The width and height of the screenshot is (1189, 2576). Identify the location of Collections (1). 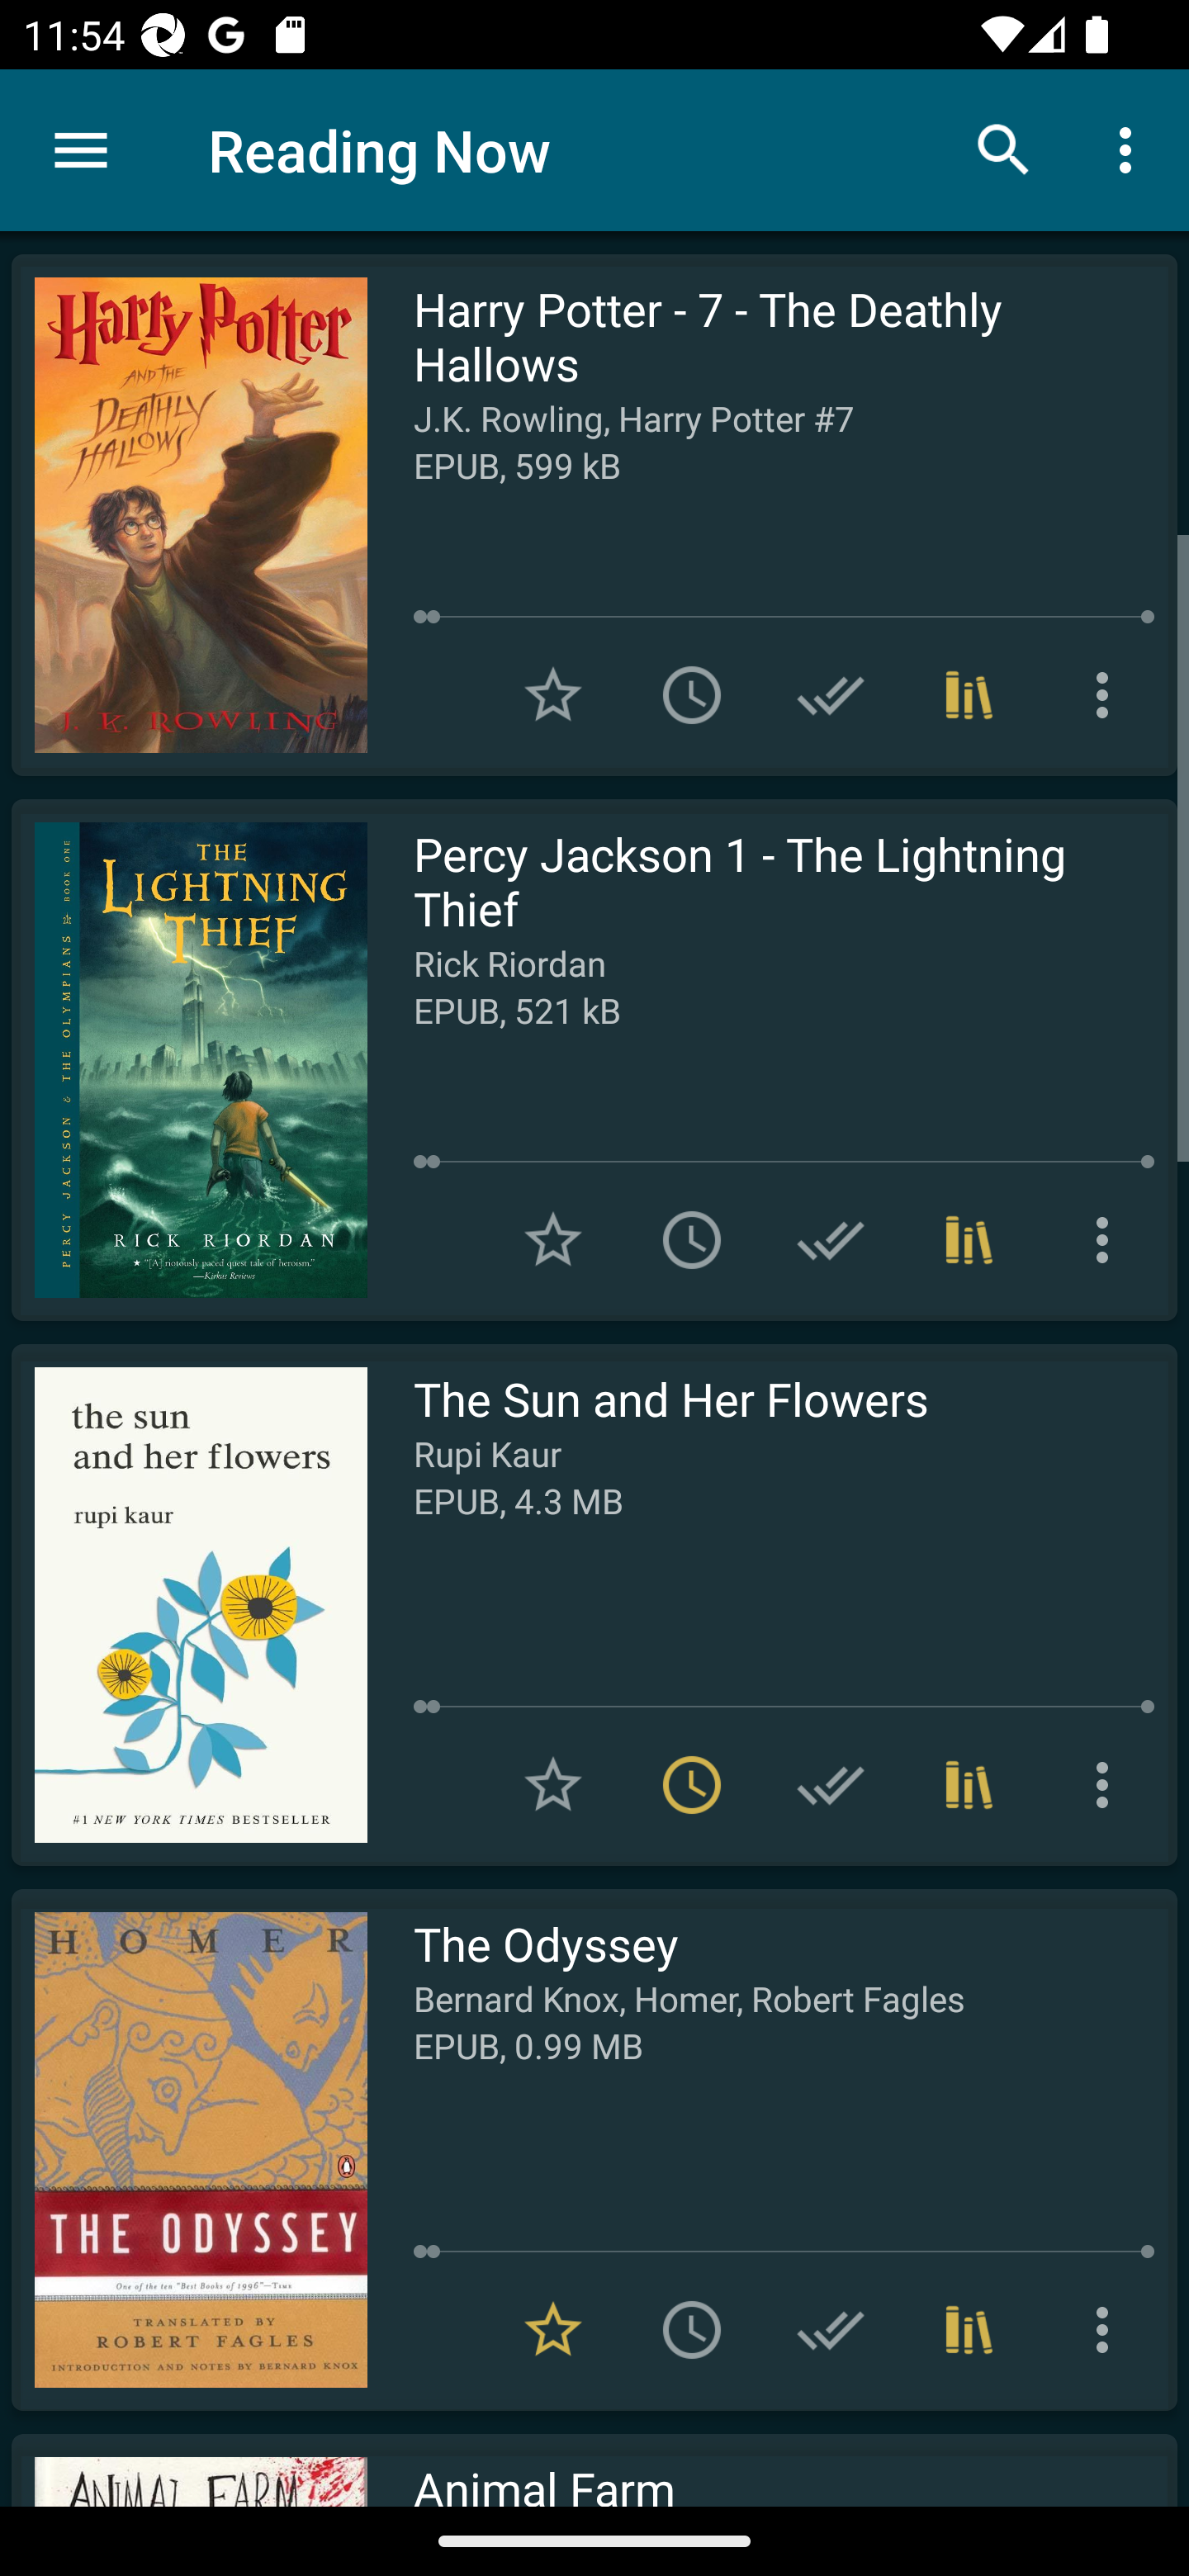
(969, 695).